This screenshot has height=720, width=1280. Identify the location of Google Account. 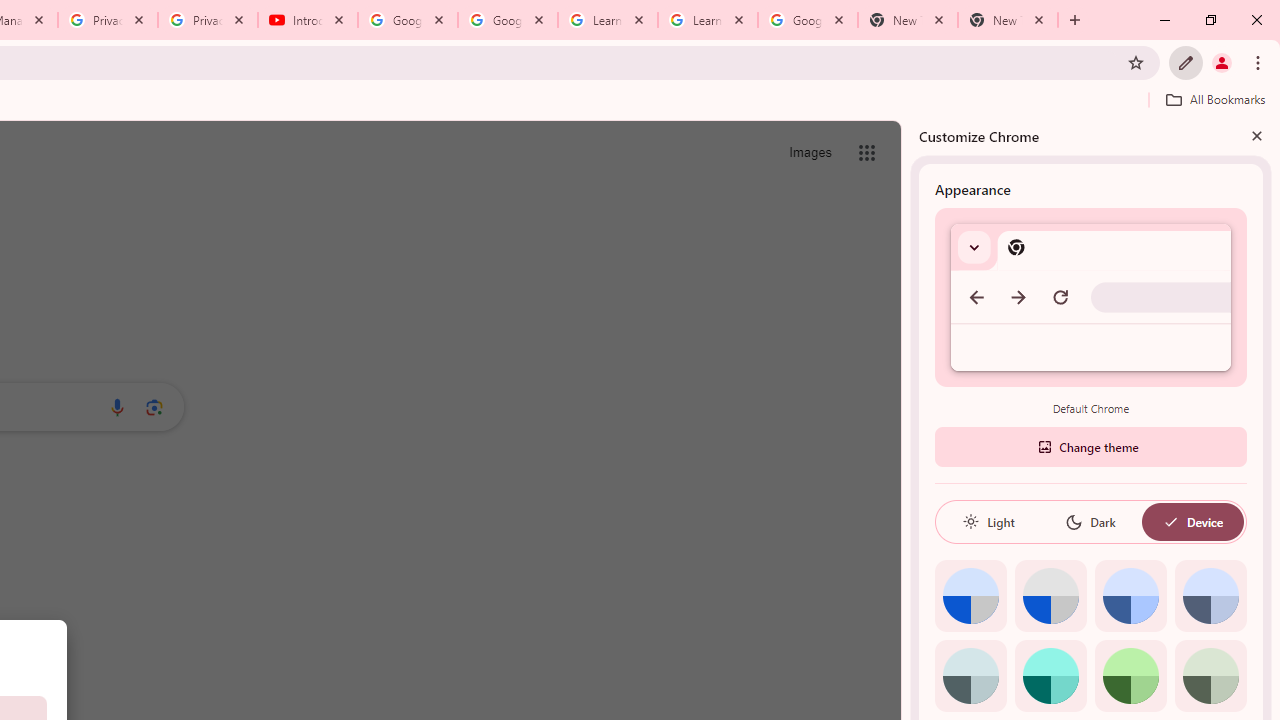
(807, 20).